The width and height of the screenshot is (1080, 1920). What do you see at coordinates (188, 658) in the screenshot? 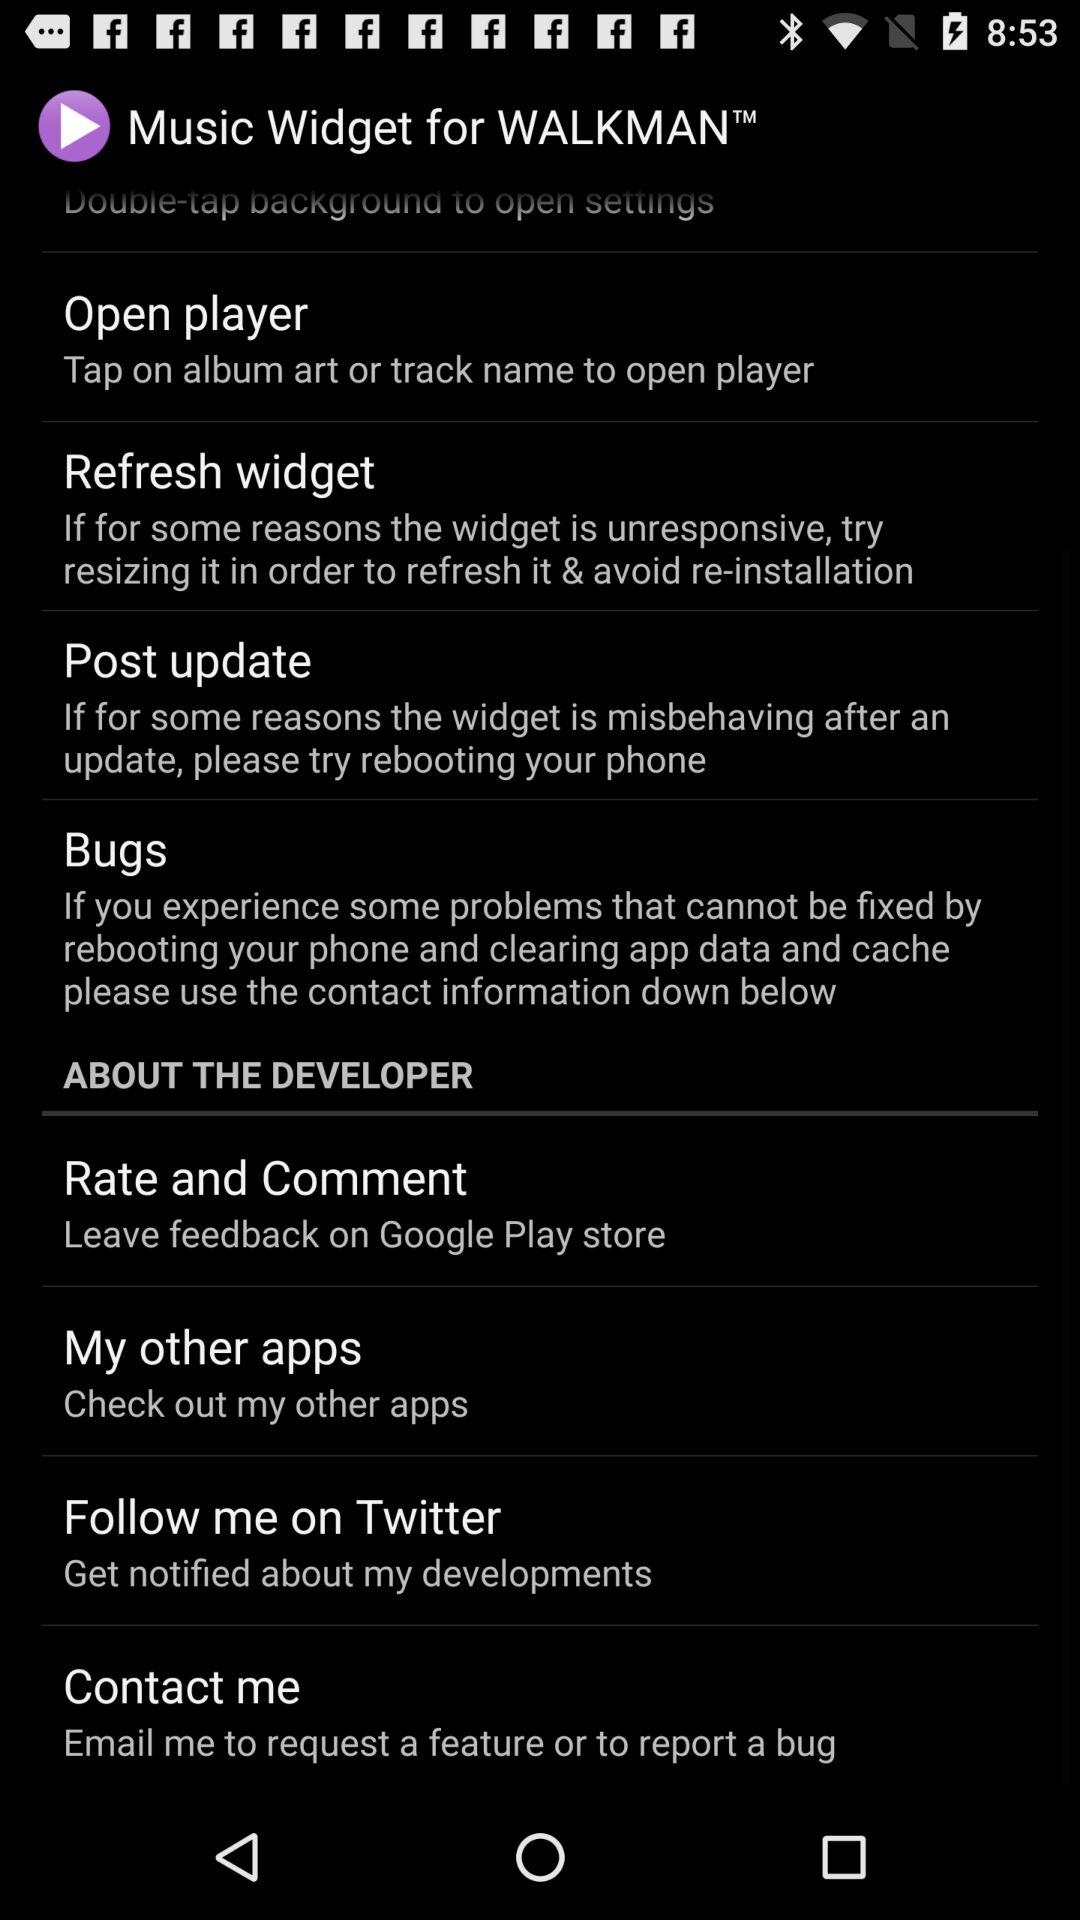
I see `scroll to the post update icon` at bounding box center [188, 658].